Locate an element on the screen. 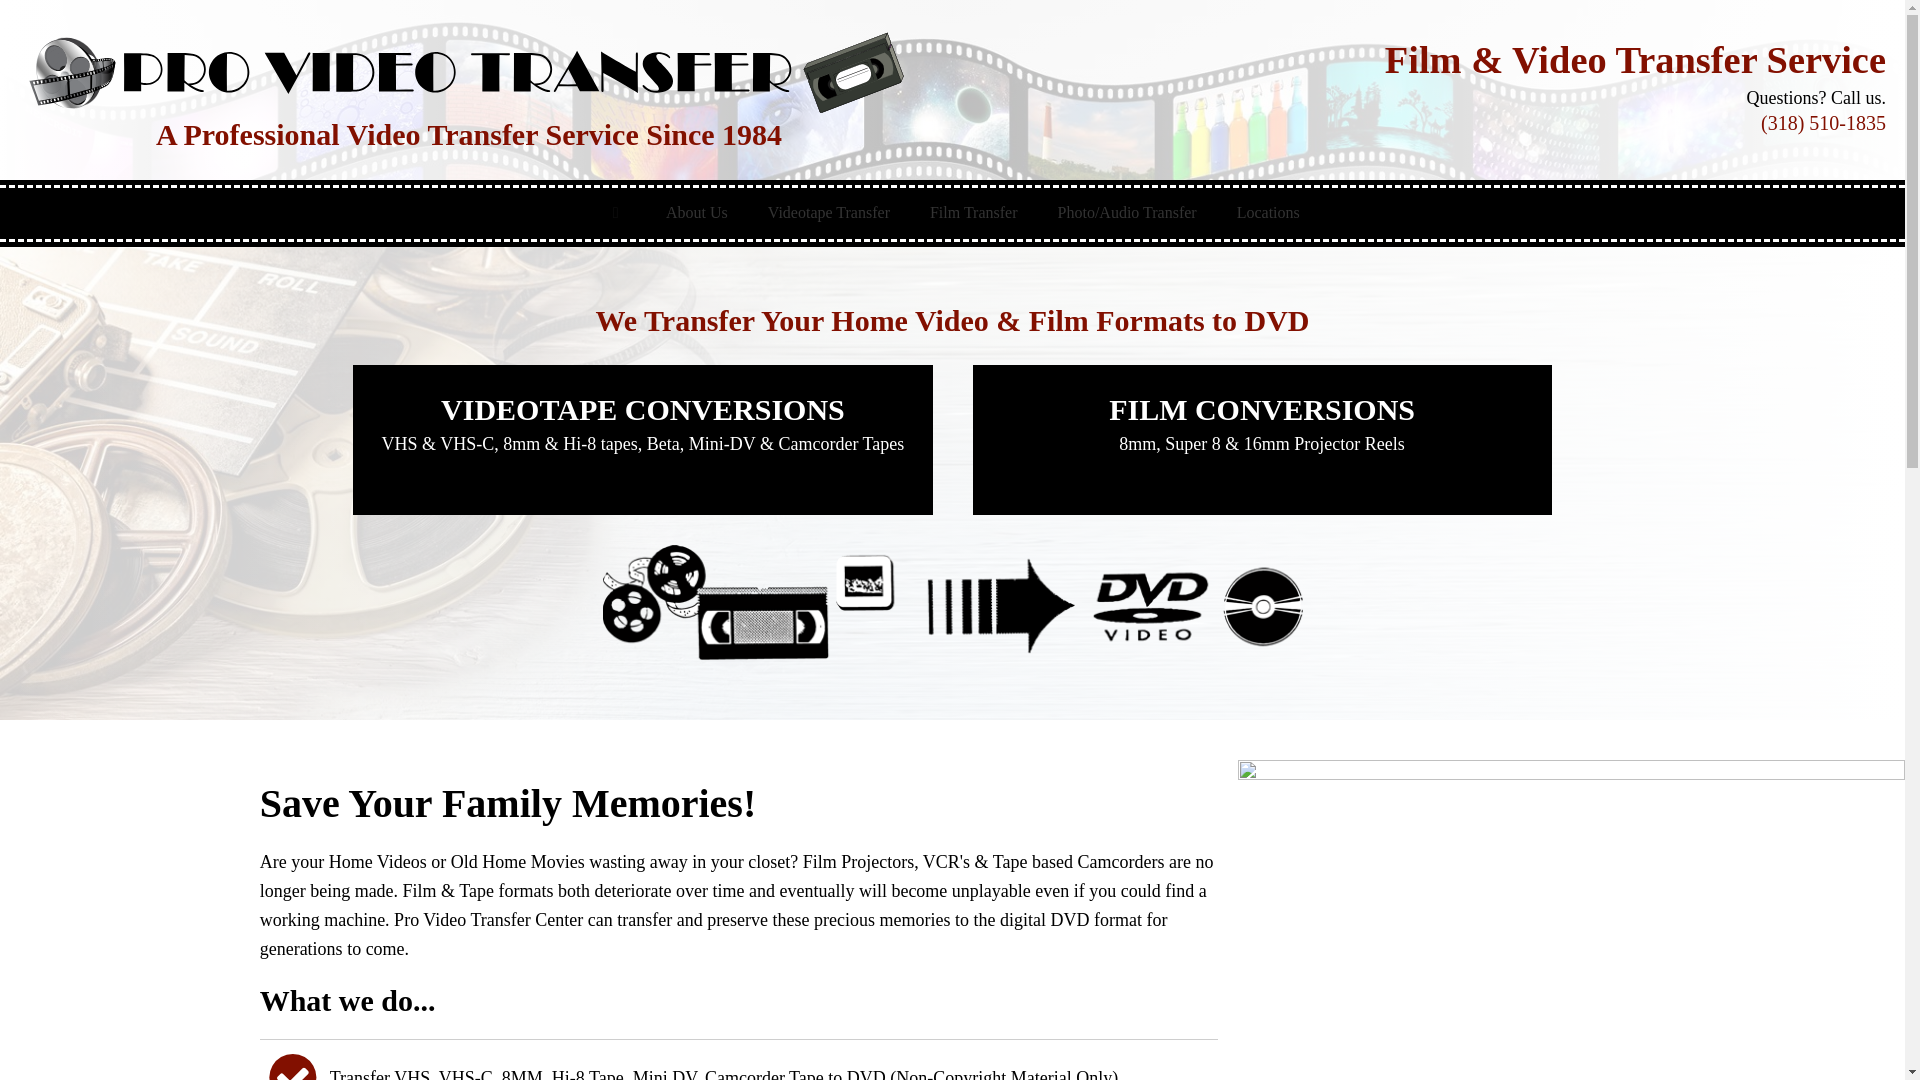 The image size is (1920, 1080). A Professional Video Transfer Service Since 1984 is located at coordinates (469, 90).